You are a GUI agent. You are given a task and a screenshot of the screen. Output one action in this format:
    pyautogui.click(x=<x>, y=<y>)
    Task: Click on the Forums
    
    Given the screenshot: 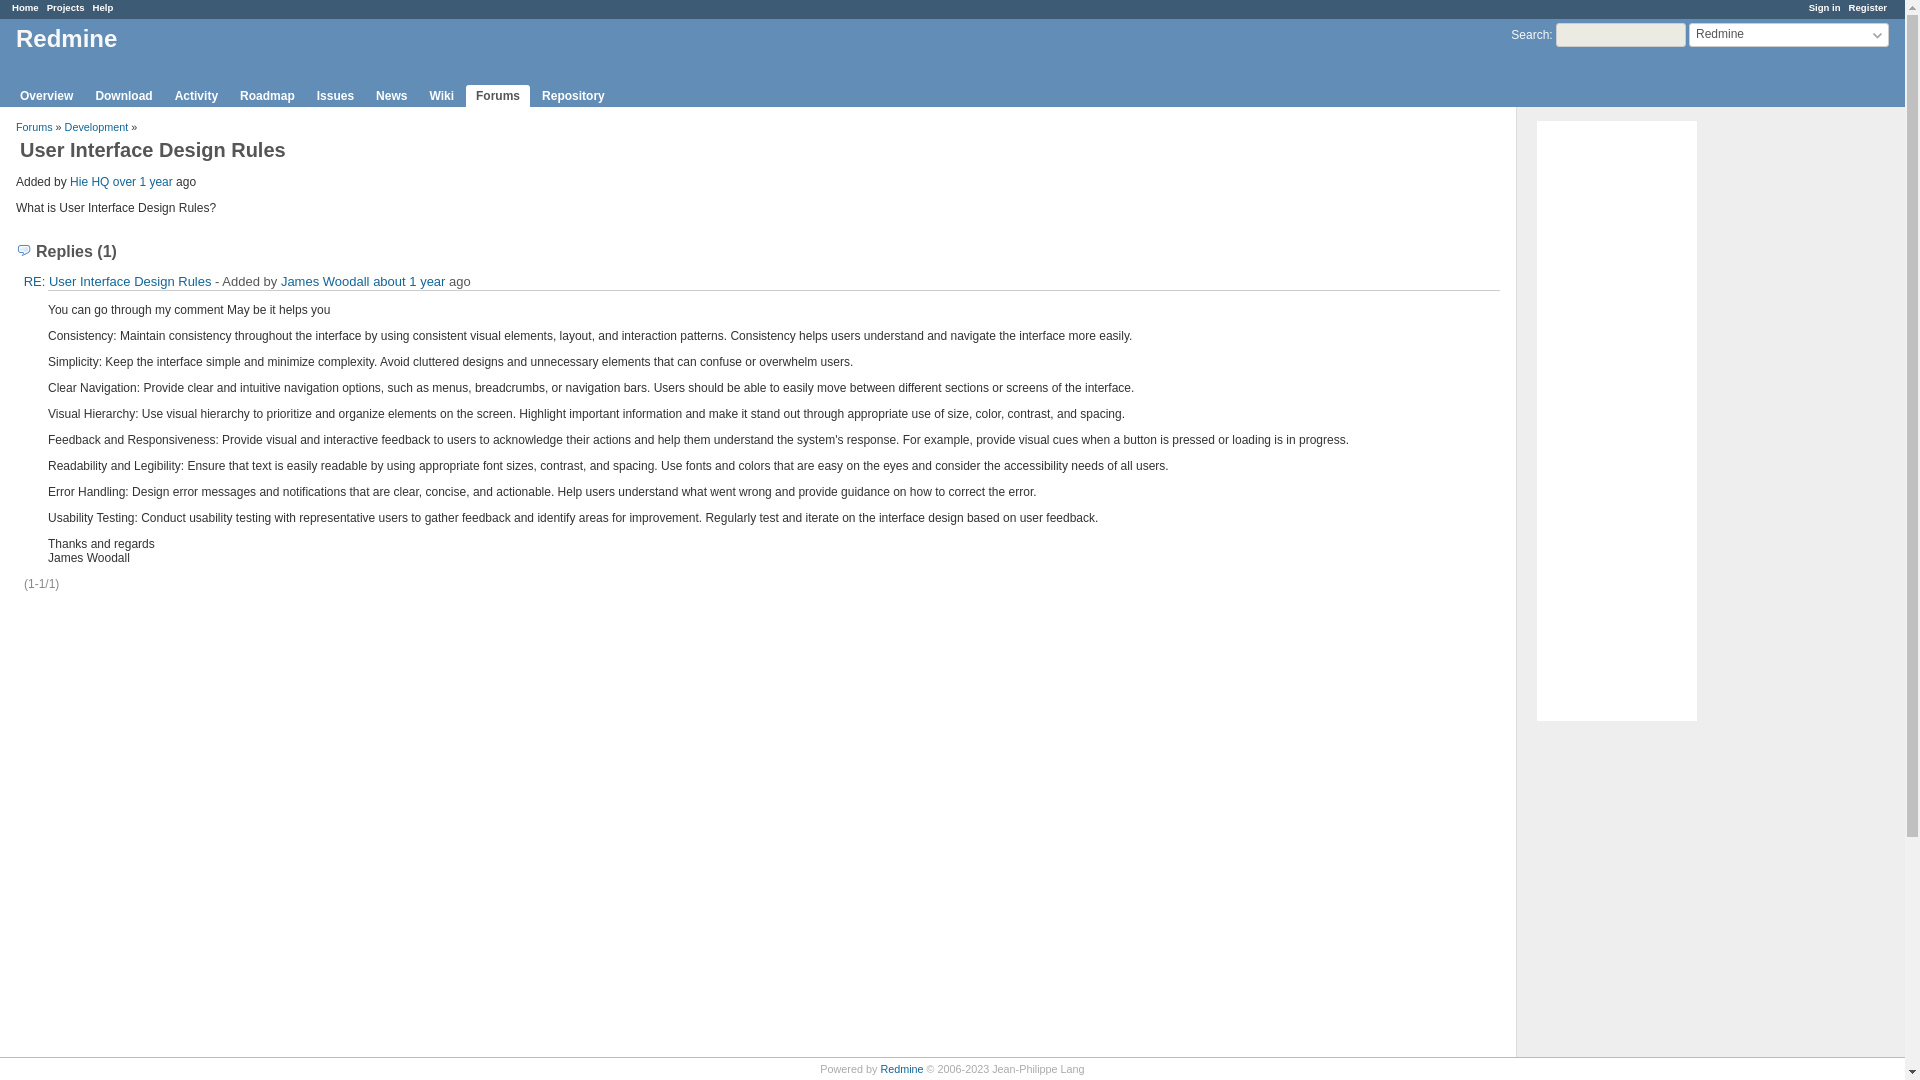 What is the action you would take?
    pyautogui.click(x=498, y=96)
    